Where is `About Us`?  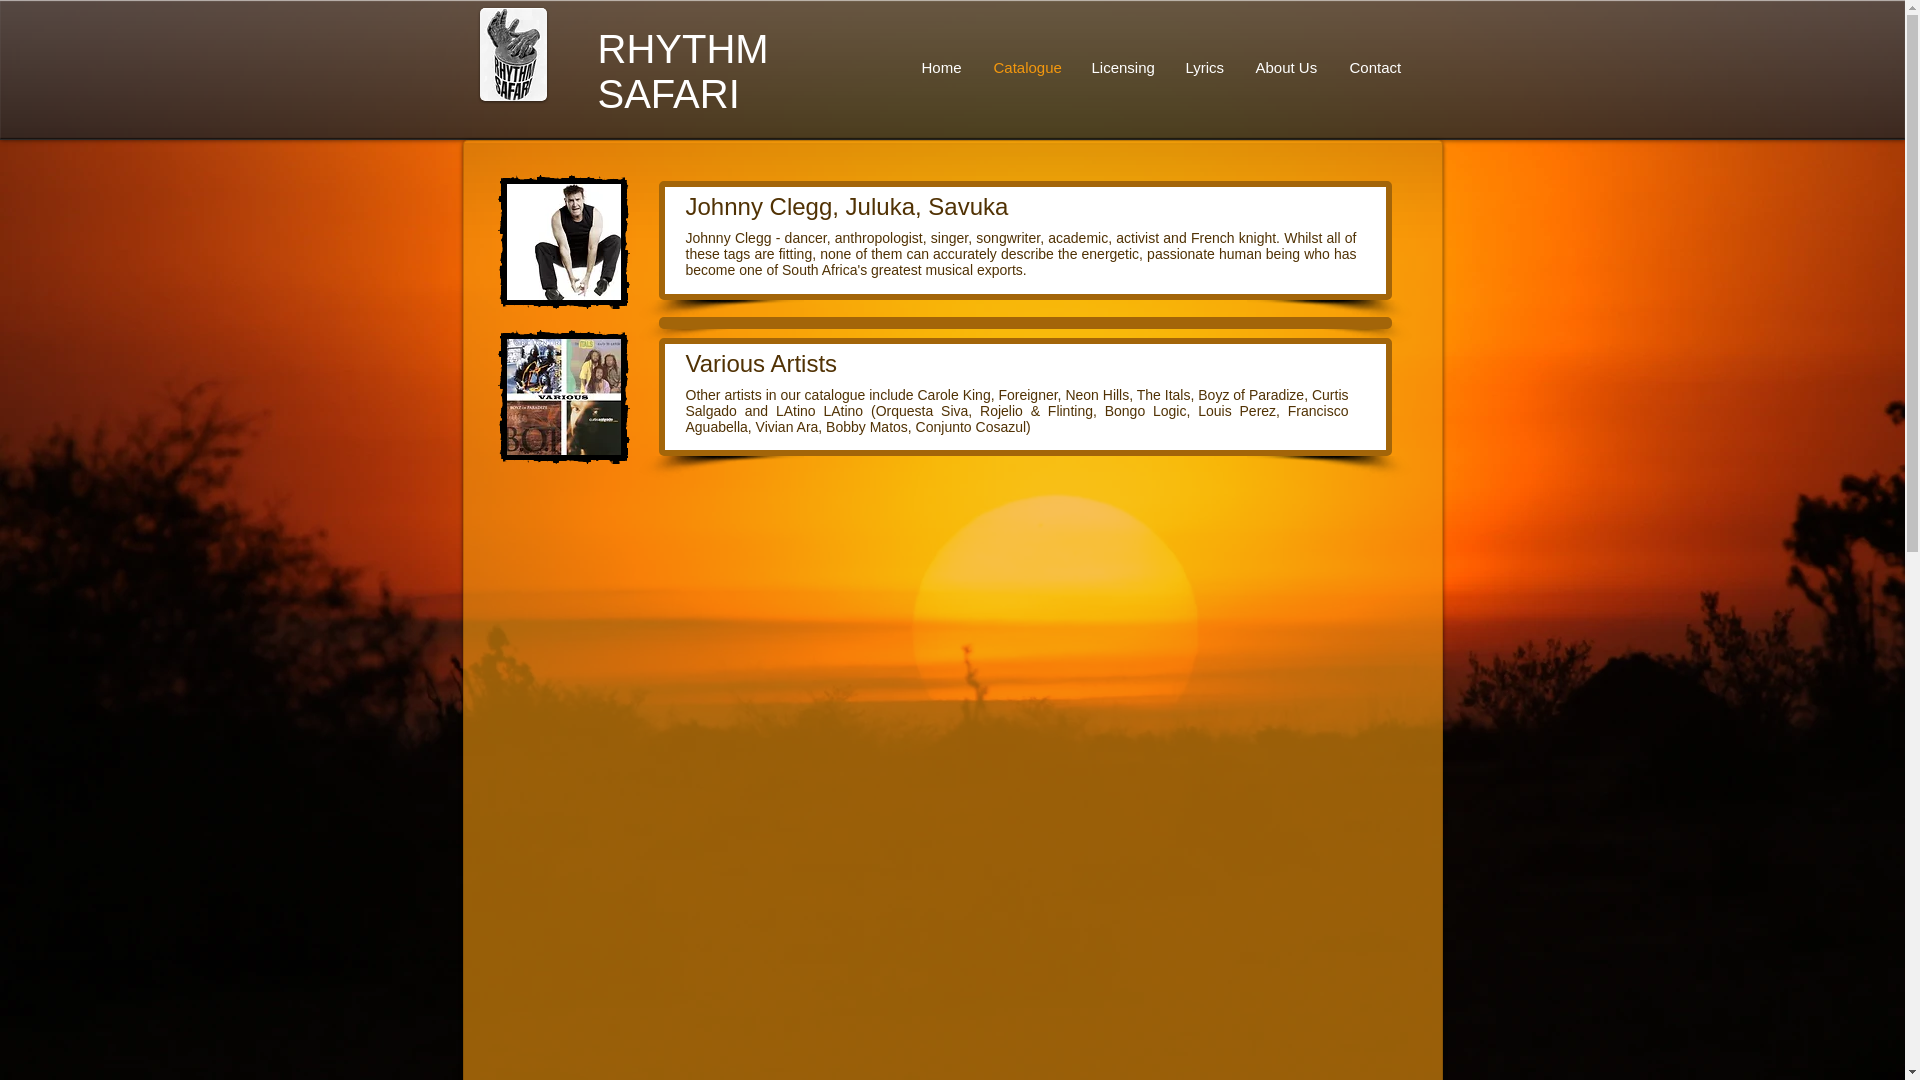
About Us is located at coordinates (1287, 65).